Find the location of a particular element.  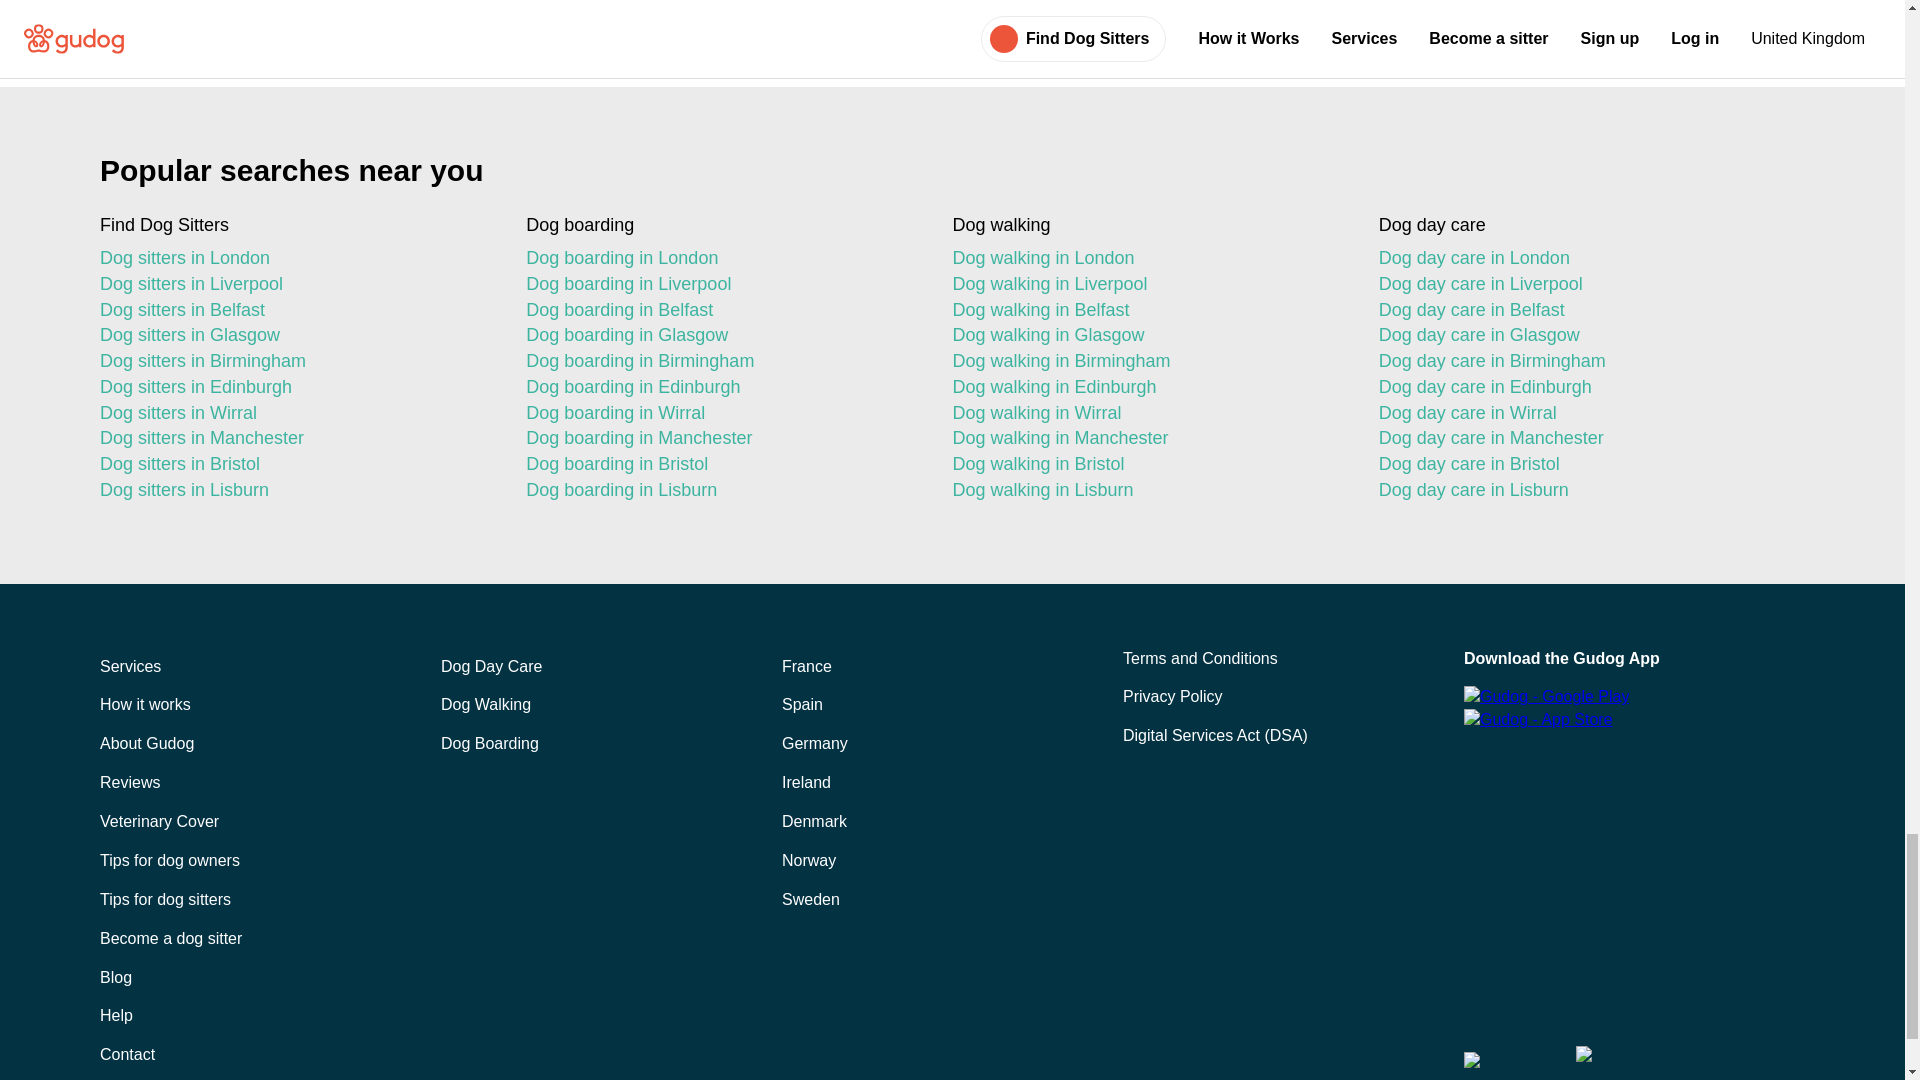

Dog sitters in Glasgow is located at coordinates (296, 335).